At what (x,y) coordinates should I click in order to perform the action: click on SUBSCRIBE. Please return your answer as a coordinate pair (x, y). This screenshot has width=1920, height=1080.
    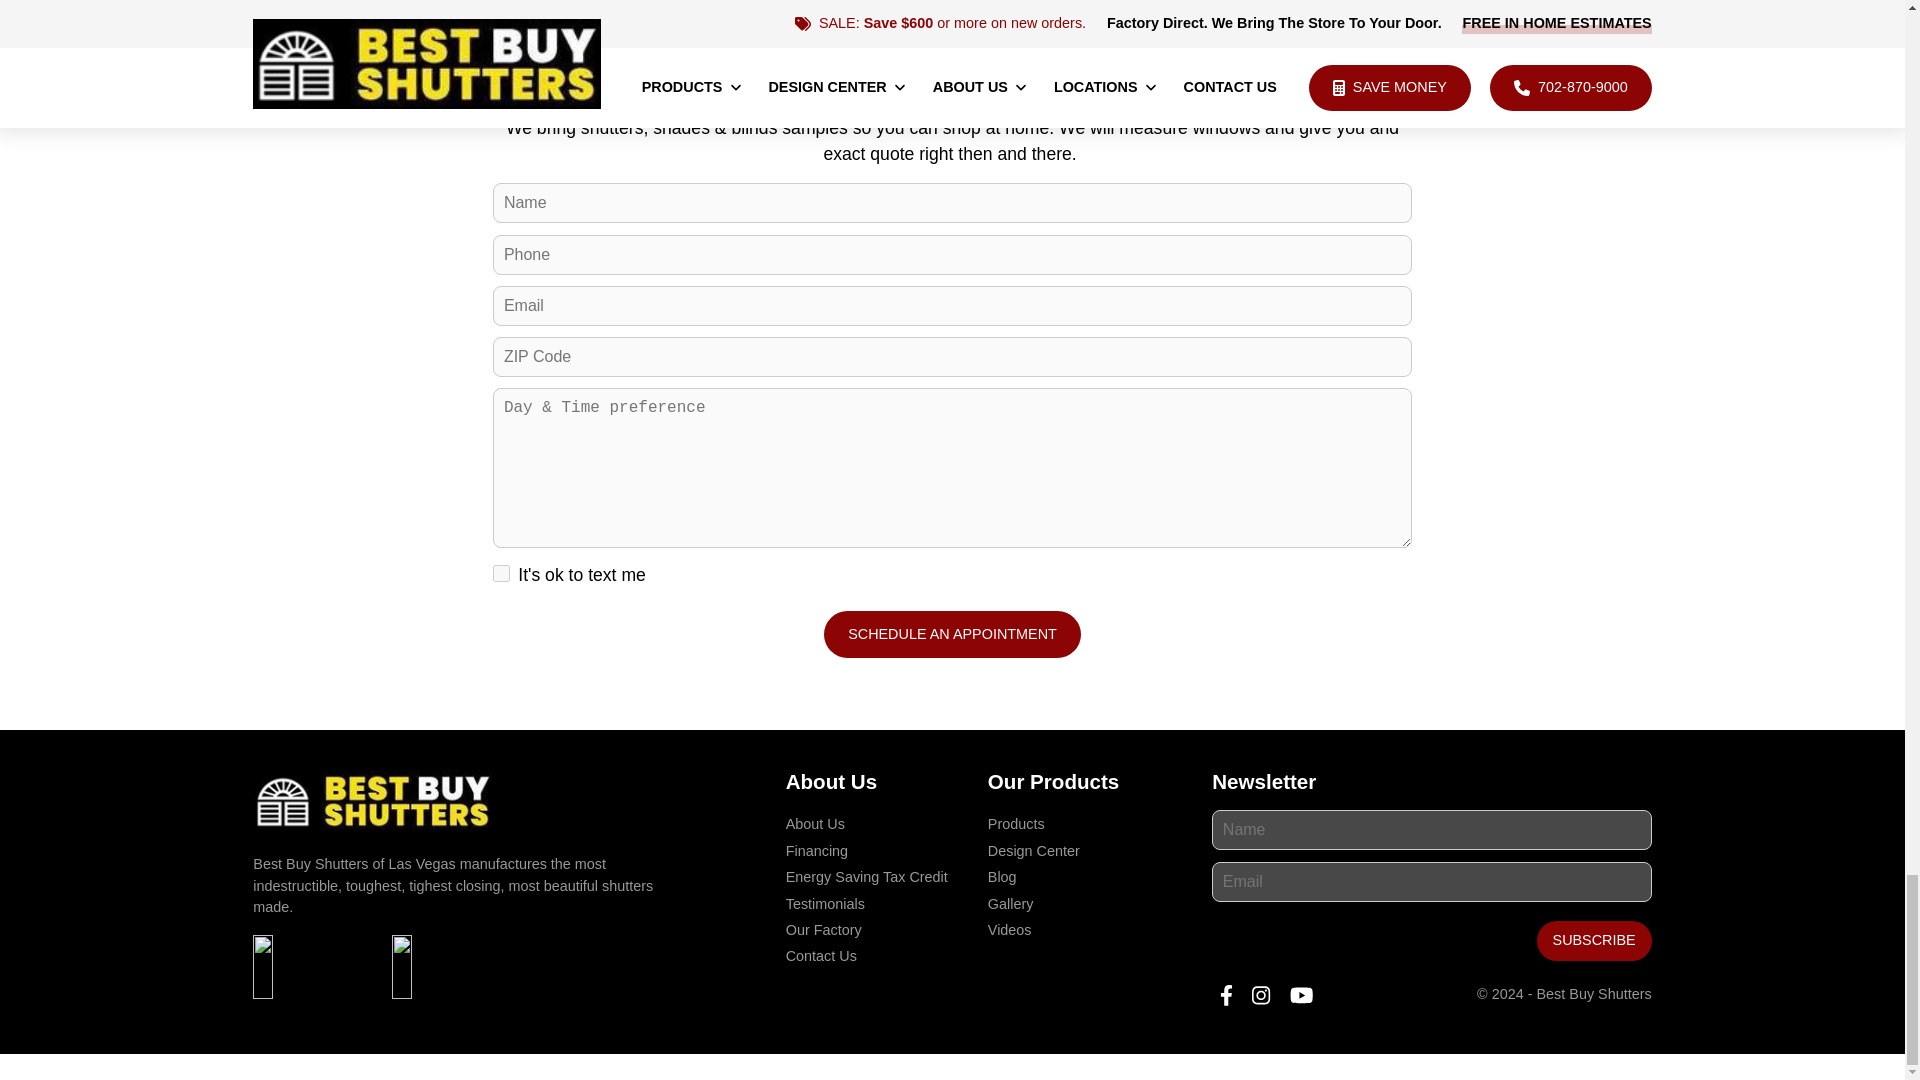
    Looking at the image, I should click on (1594, 941).